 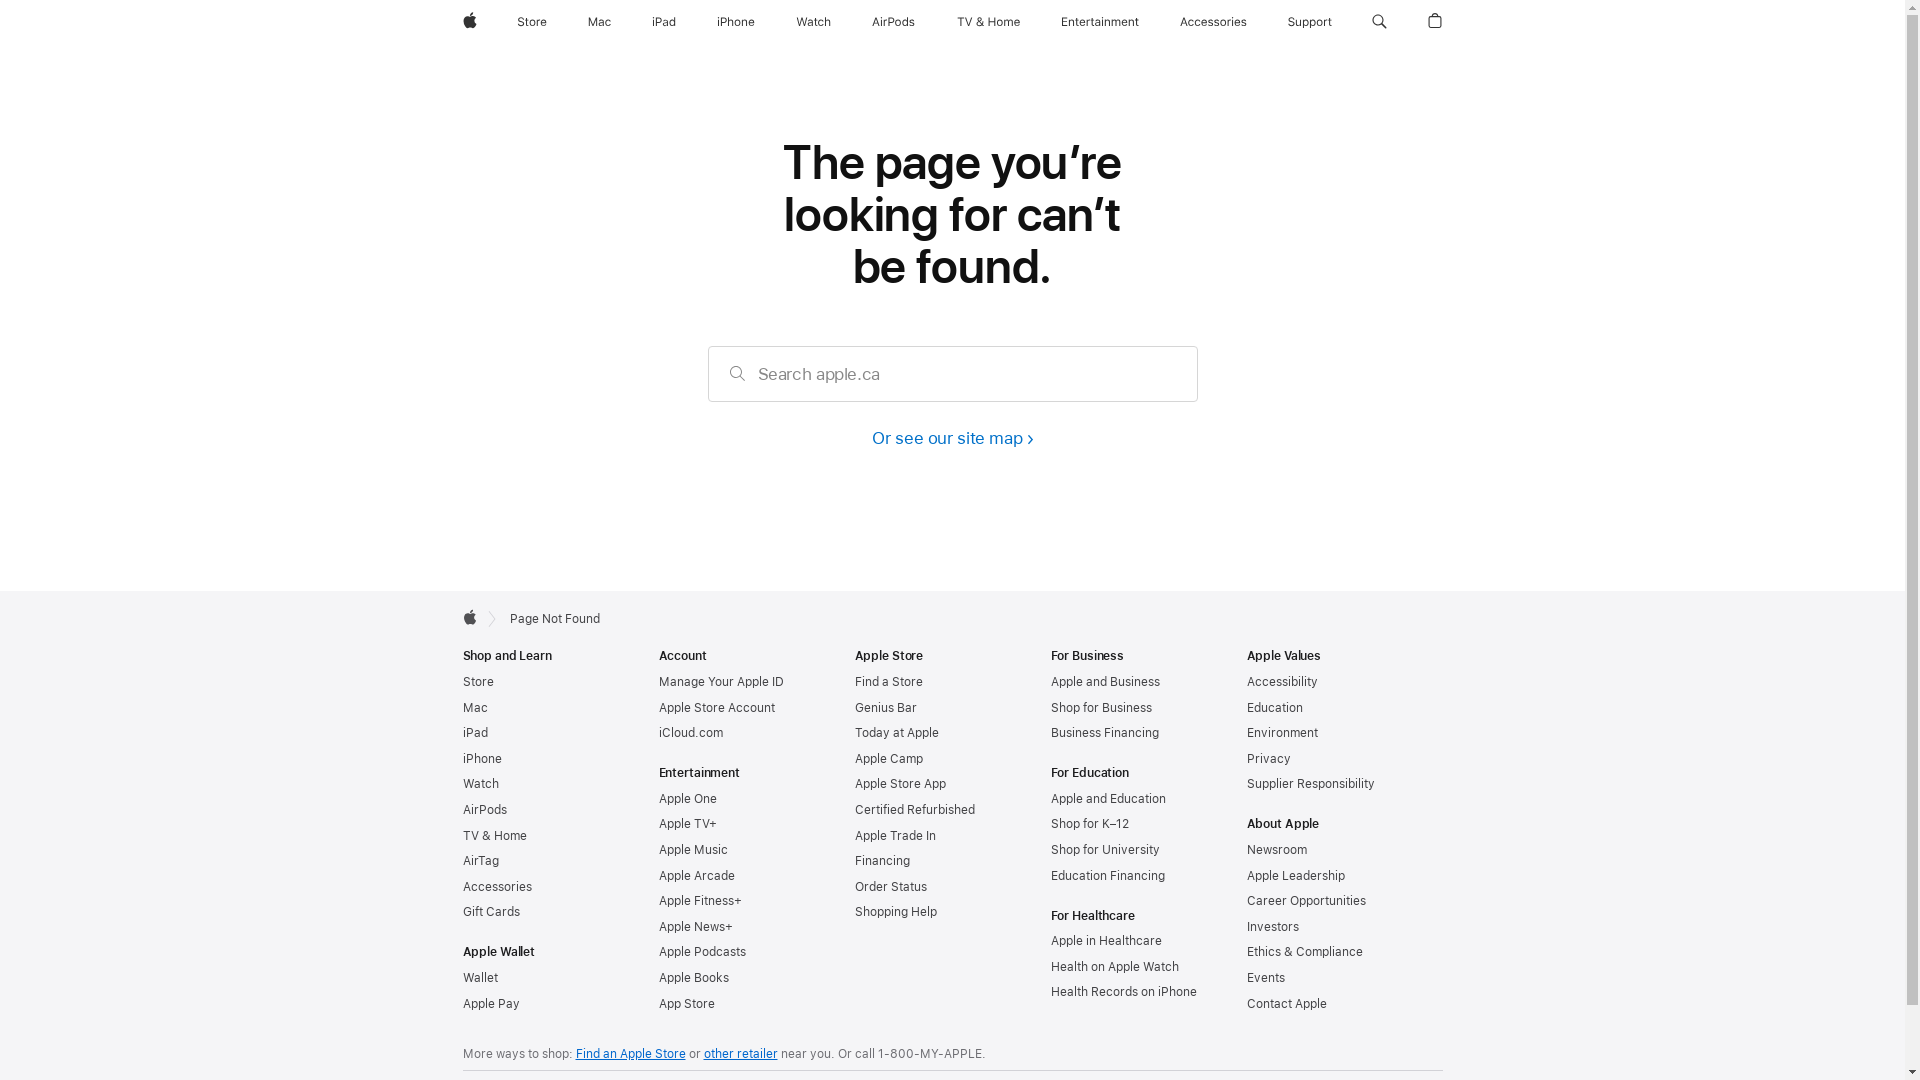 I want to click on Gift Cards, so click(x=490, y=912).